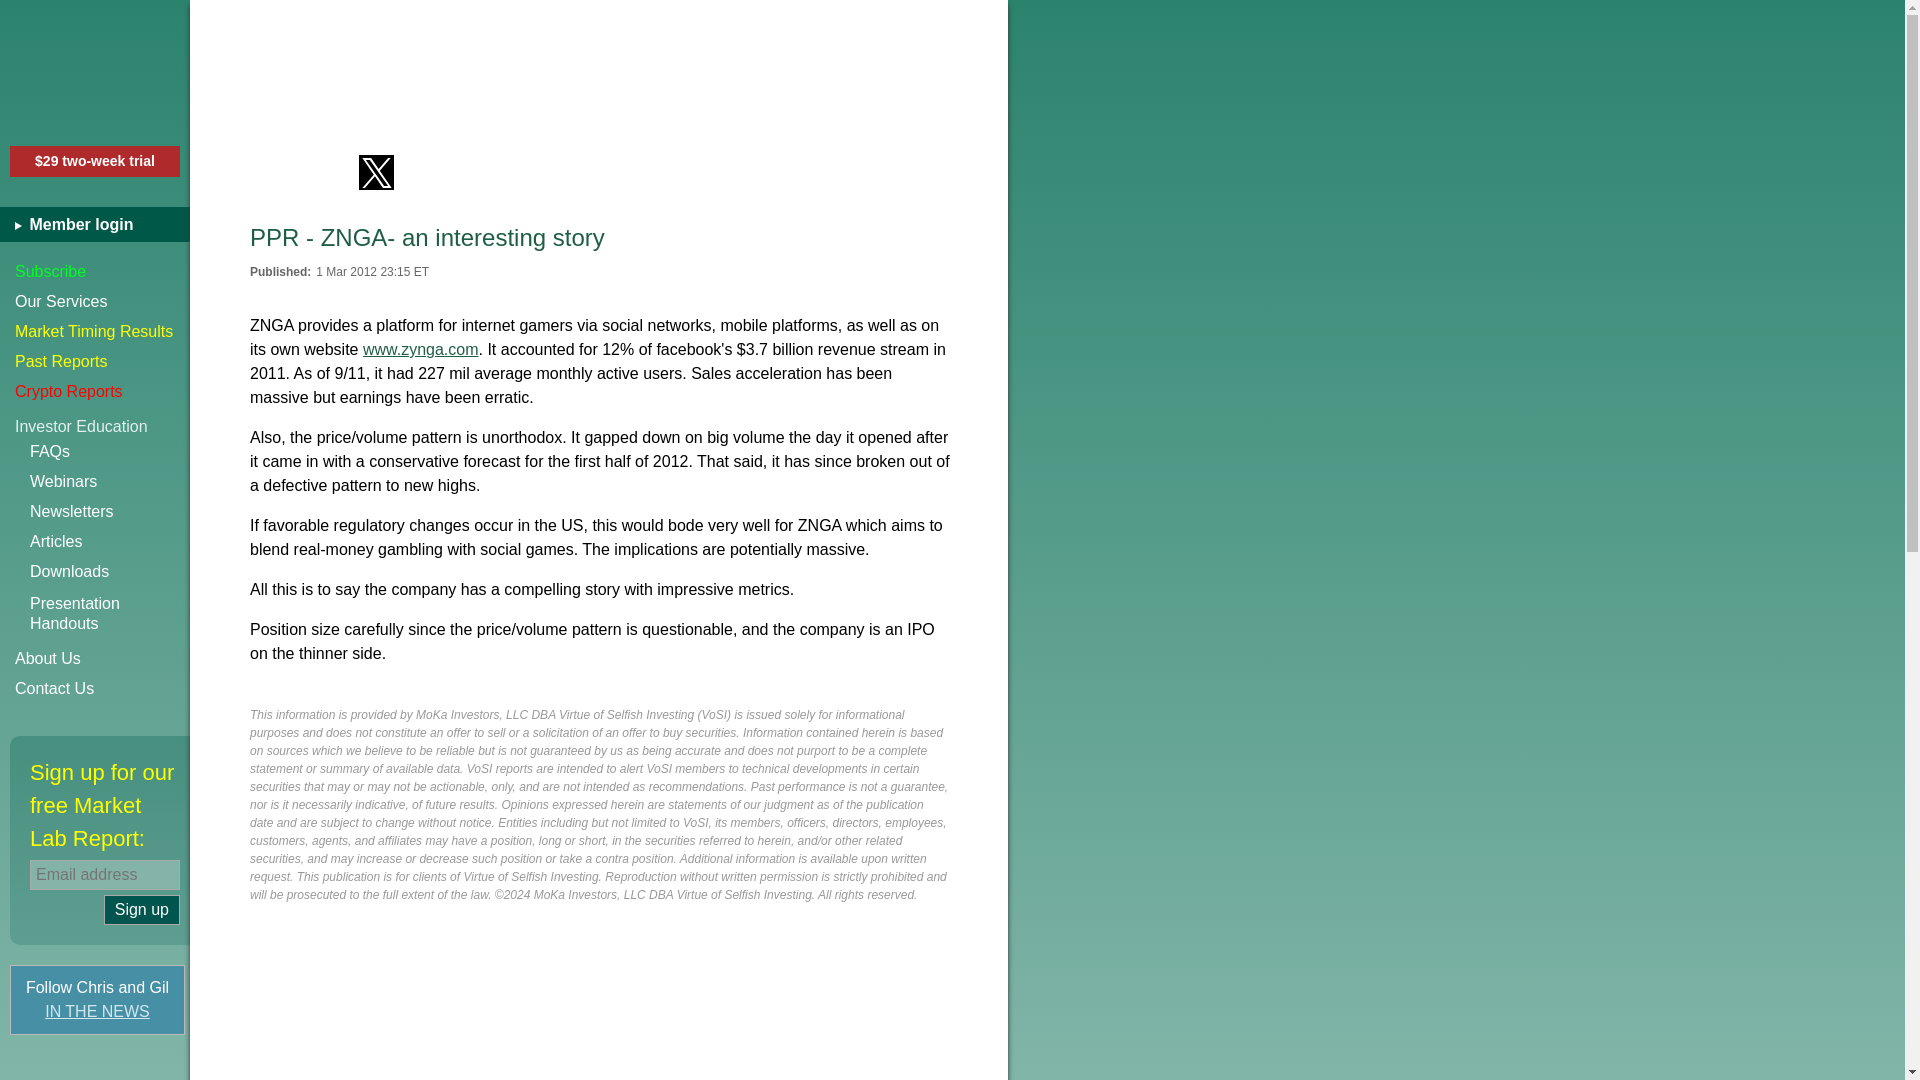 The height and width of the screenshot is (1080, 1920). Describe the element at coordinates (110, 481) in the screenshot. I see `Contact Us` at that location.